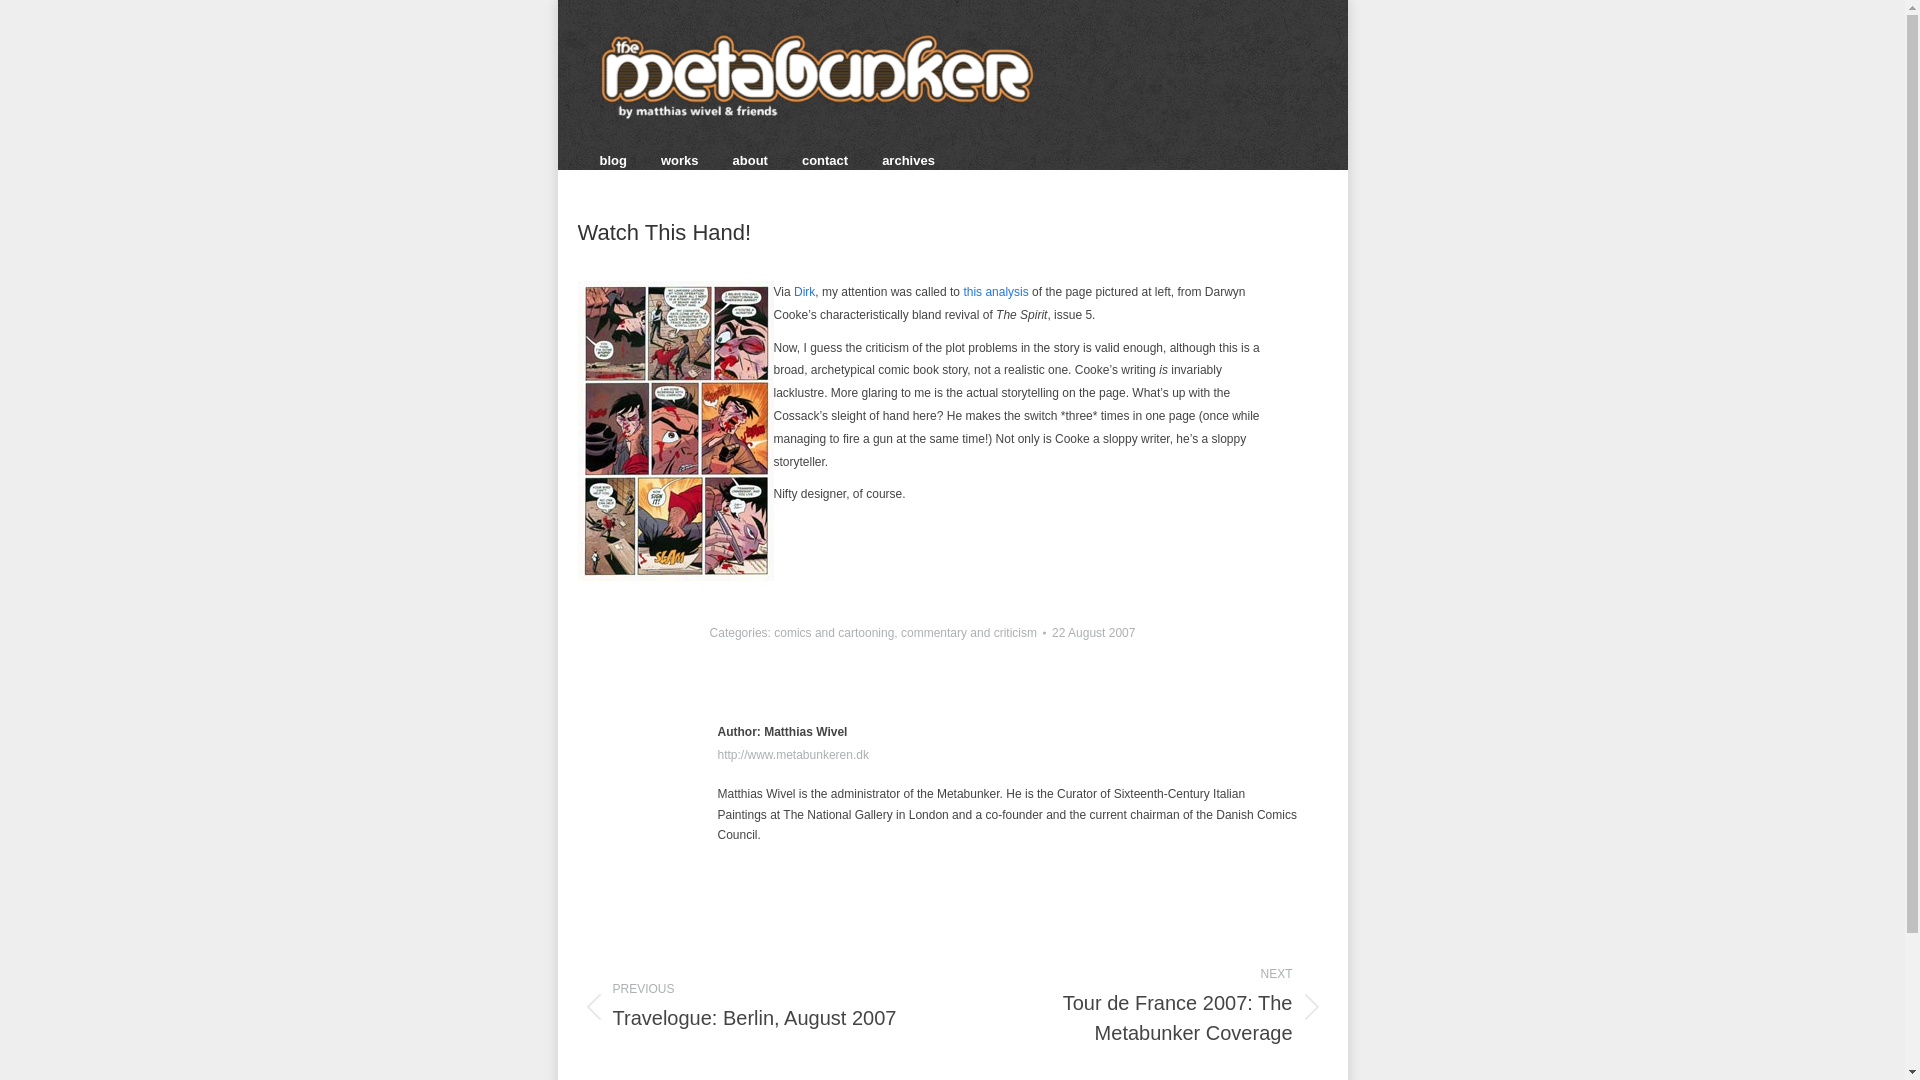 Image resolution: width=1920 pixels, height=1080 pixels. What do you see at coordinates (968, 633) in the screenshot?
I see `about` at bounding box center [968, 633].